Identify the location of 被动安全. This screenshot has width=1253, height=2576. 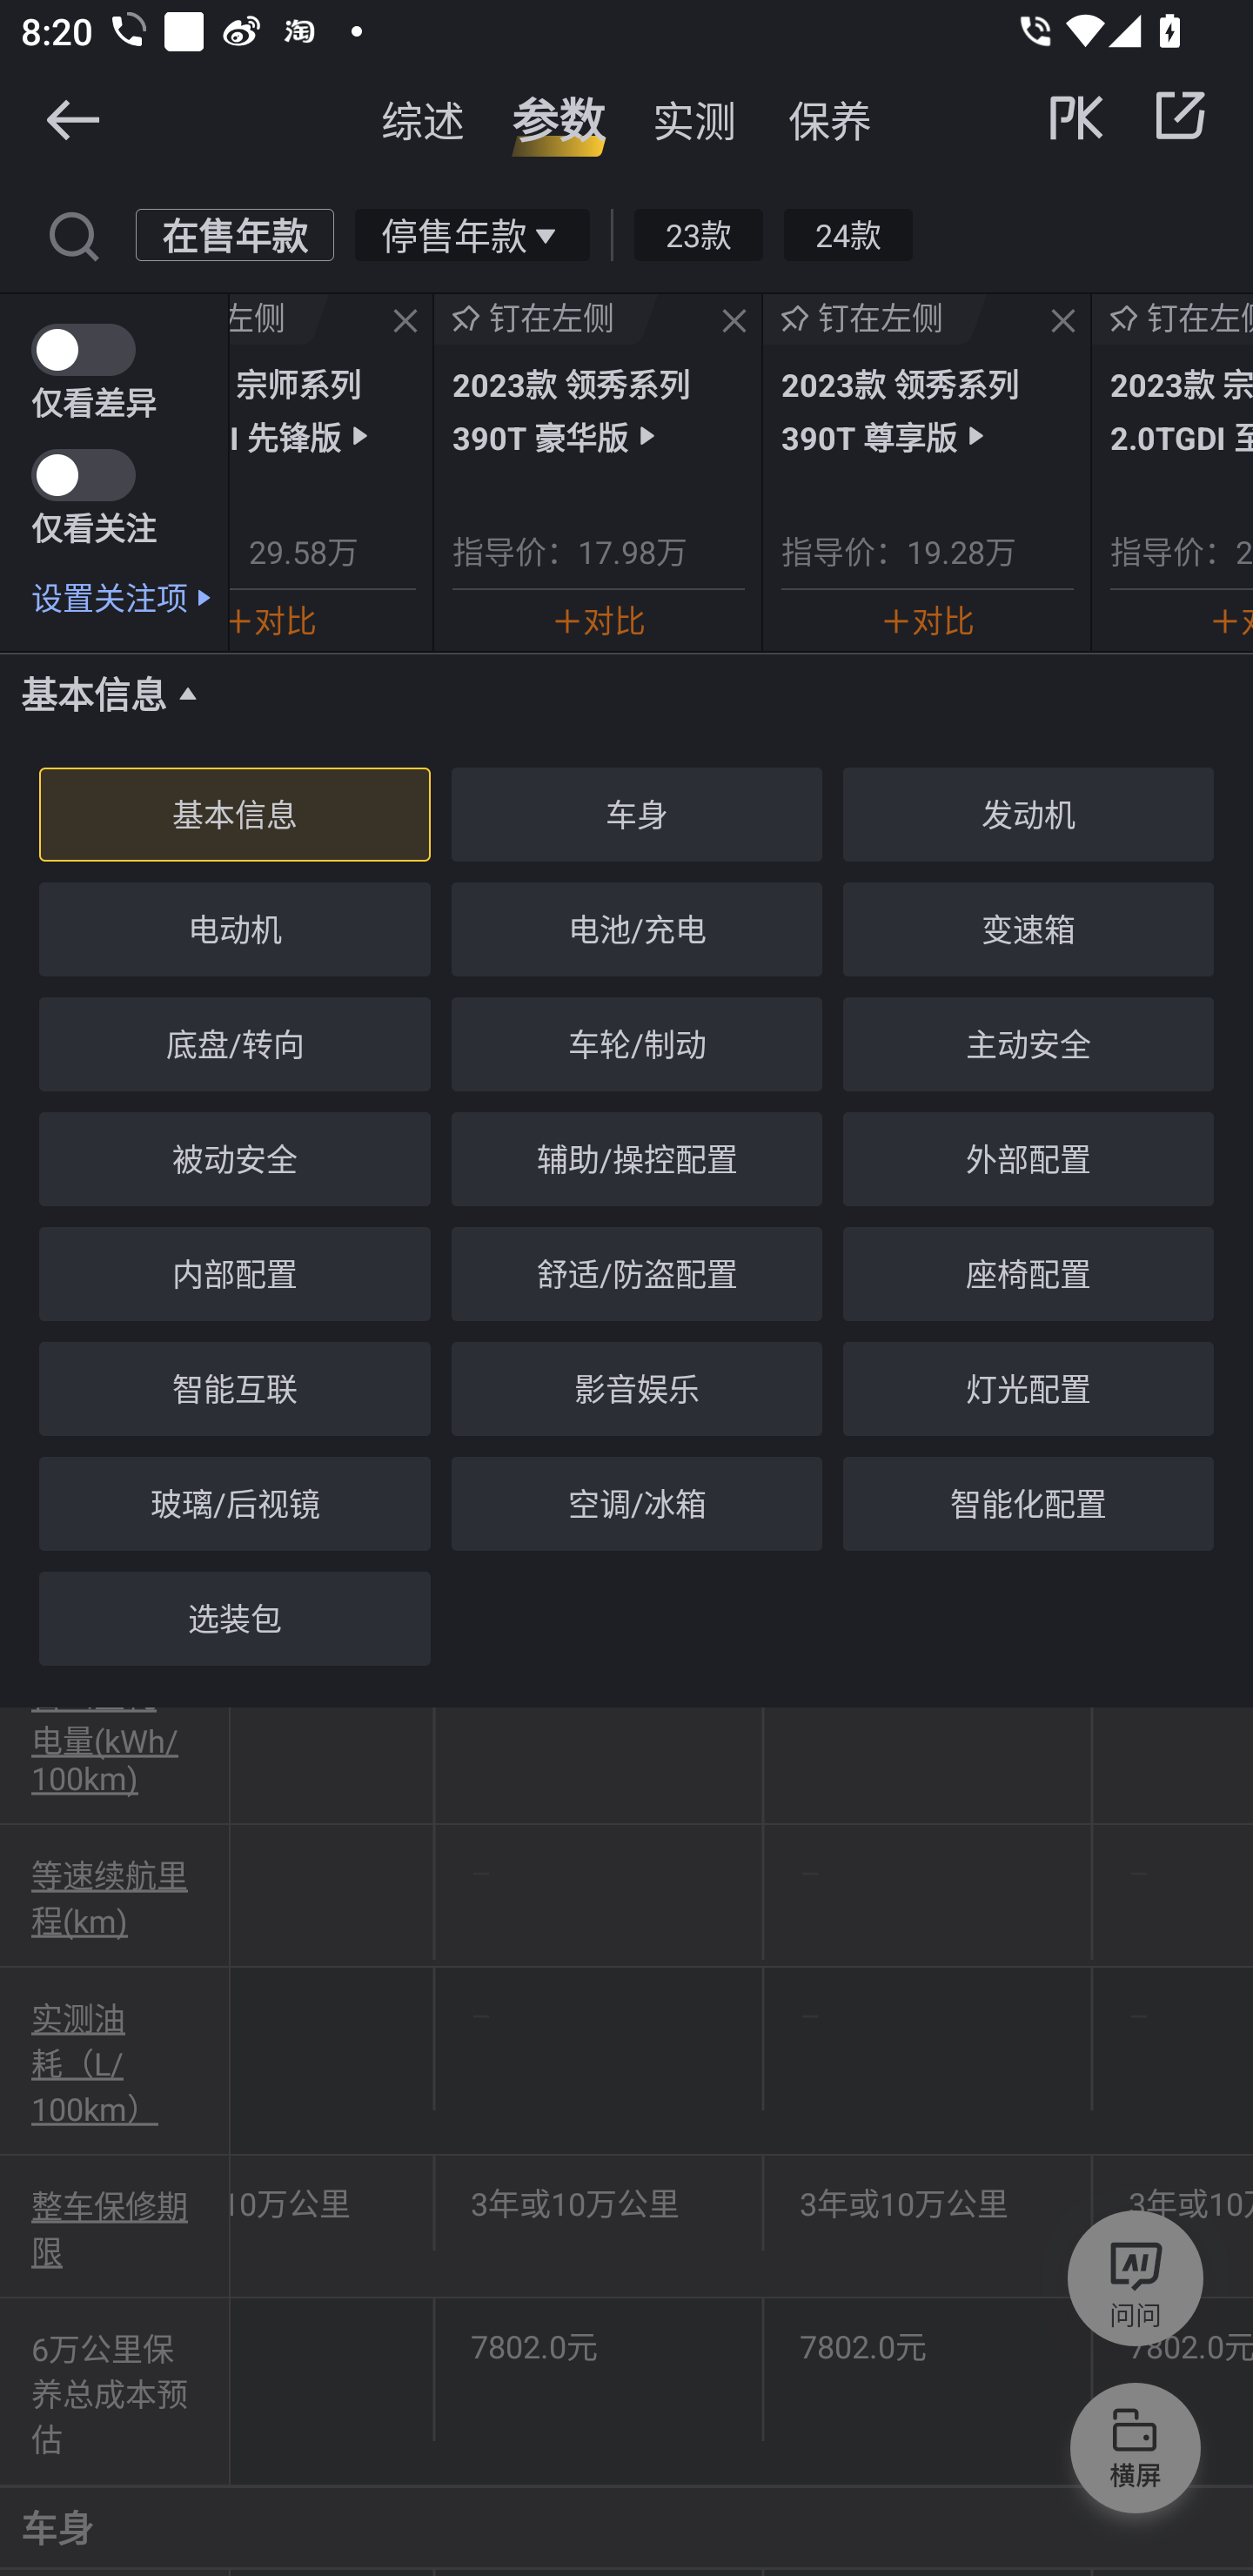
(235, 1159).